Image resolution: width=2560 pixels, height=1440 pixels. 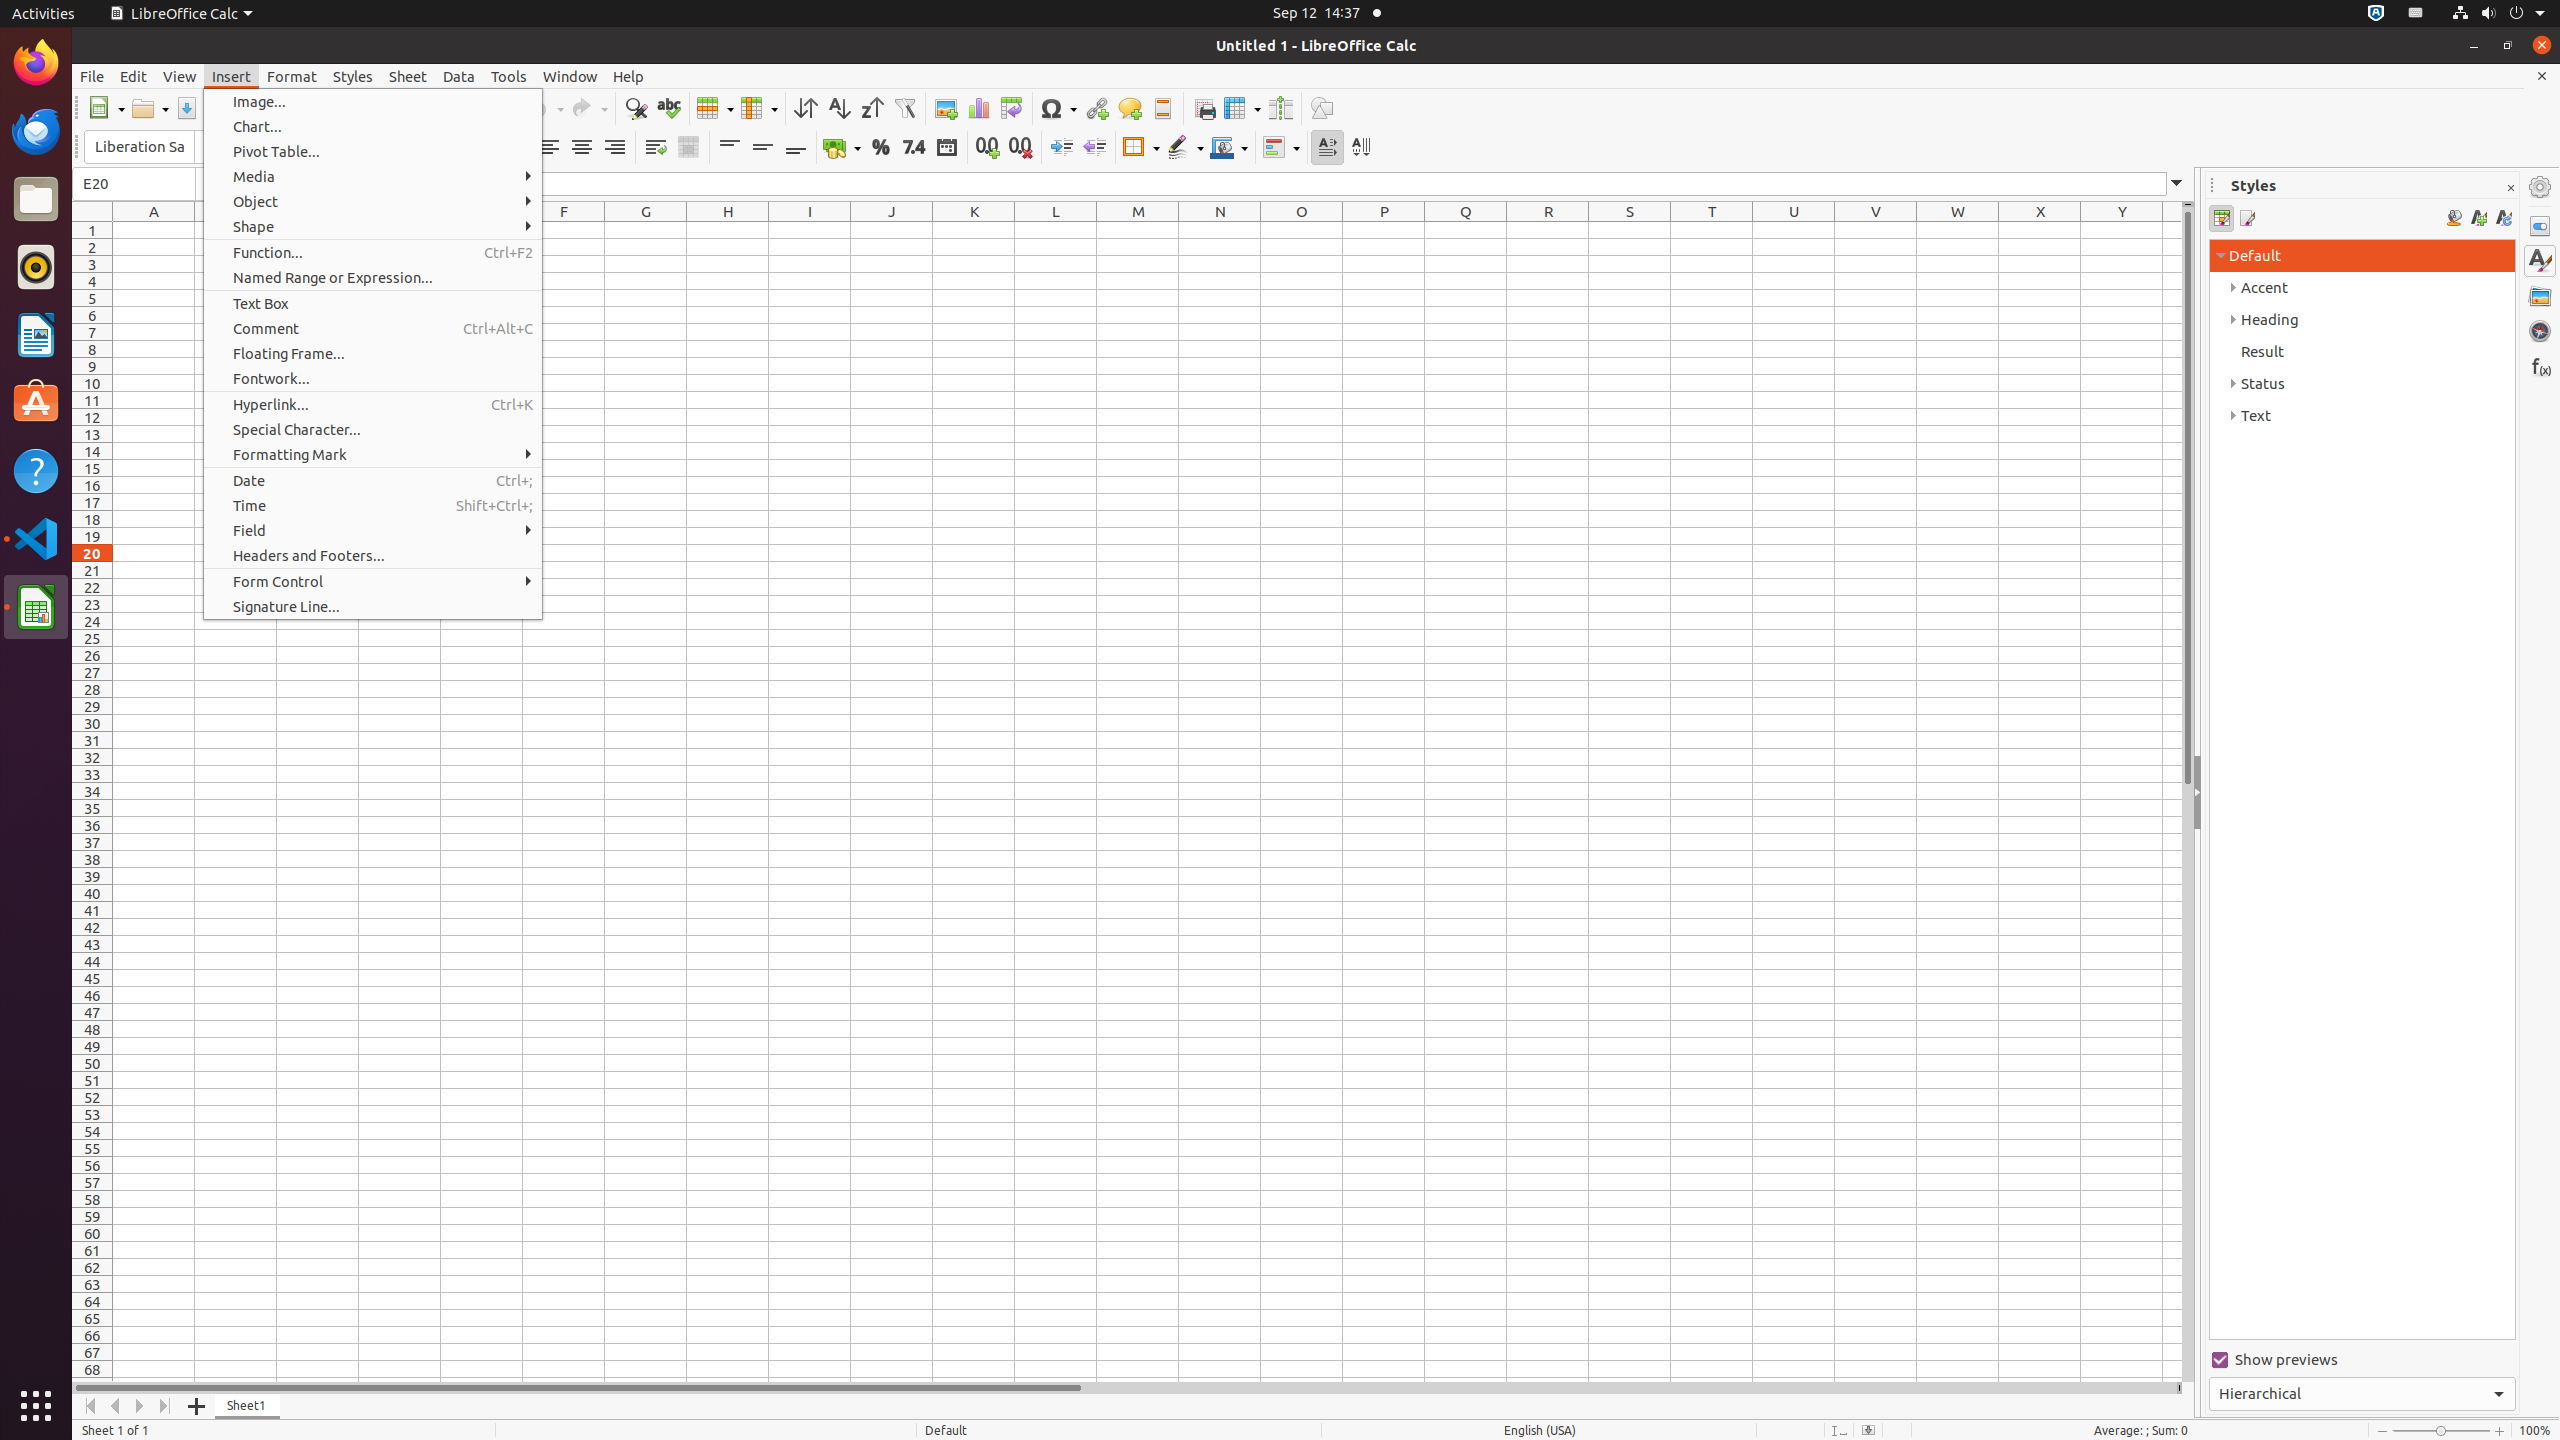 I want to click on Pivot Table, so click(x=1012, y=108).